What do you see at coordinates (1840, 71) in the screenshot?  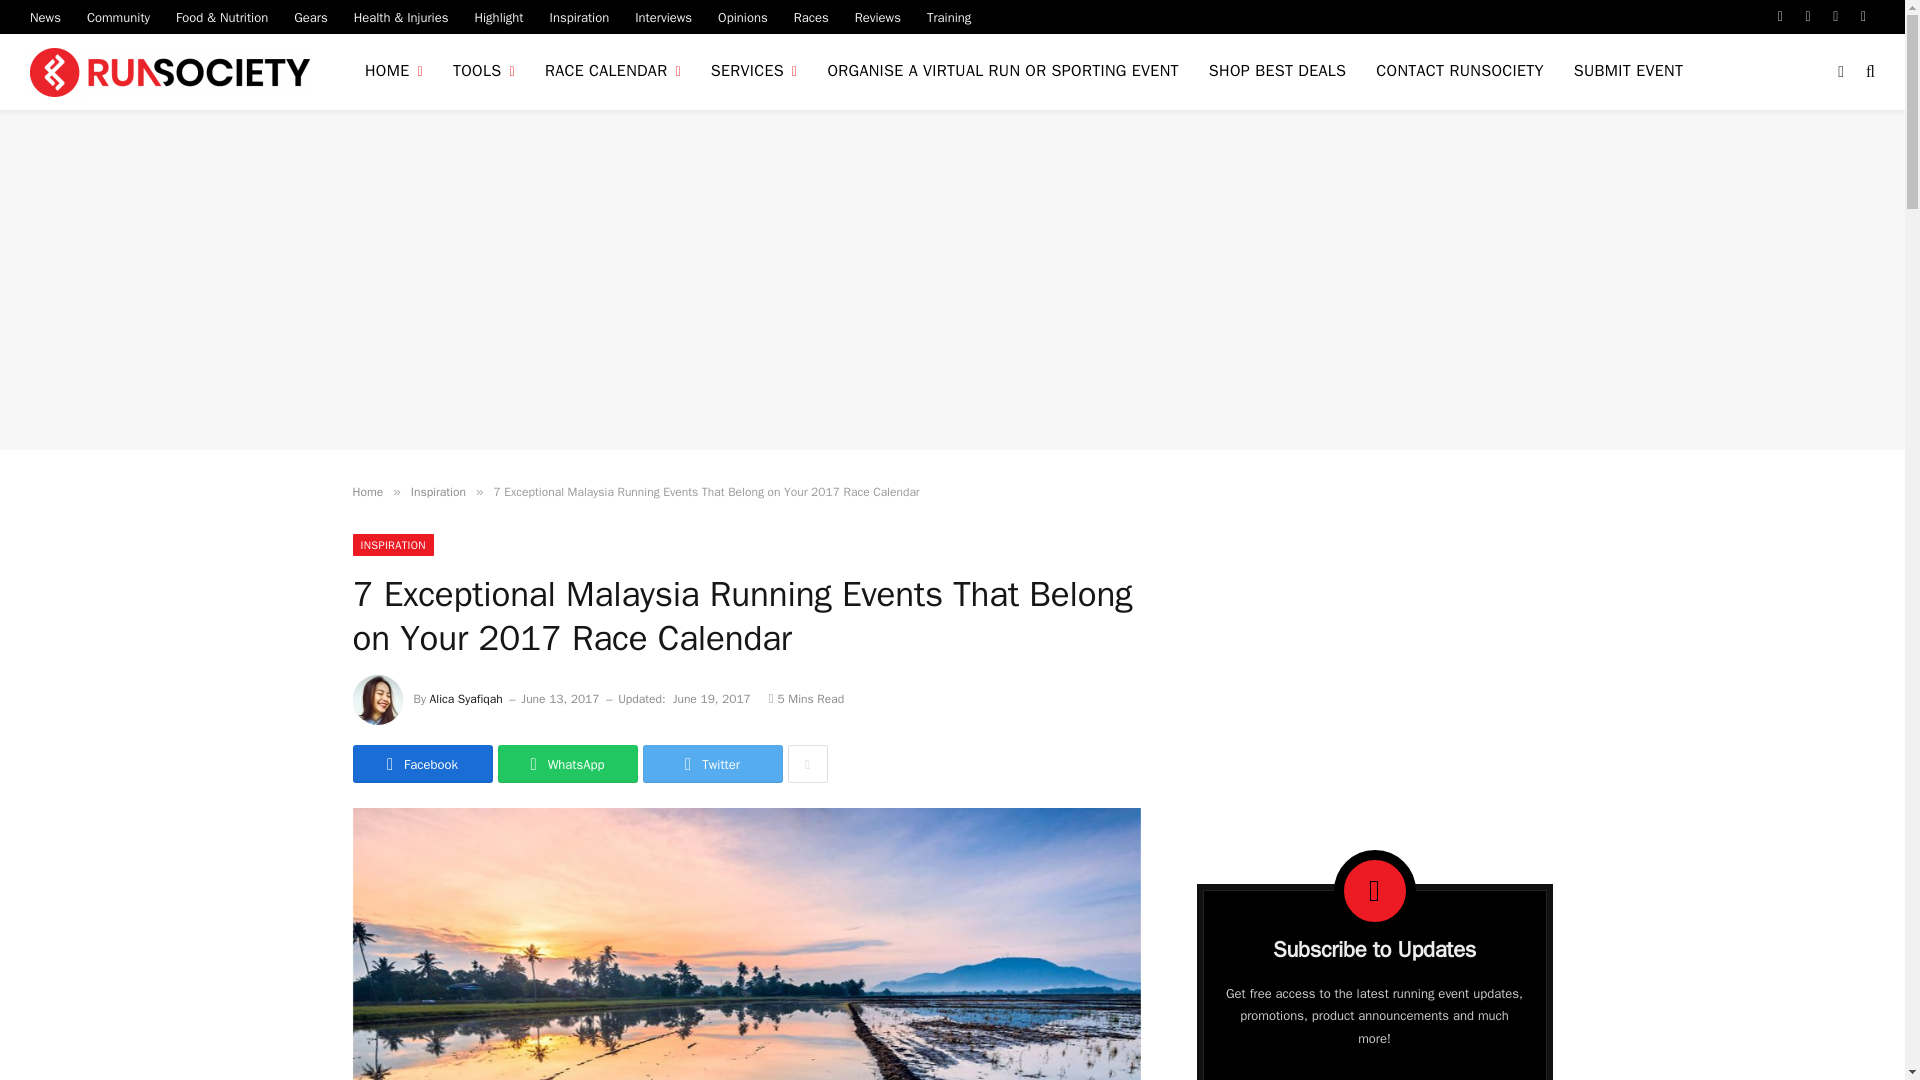 I see `Switch to Dark Design - easier on eyes.` at bounding box center [1840, 71].